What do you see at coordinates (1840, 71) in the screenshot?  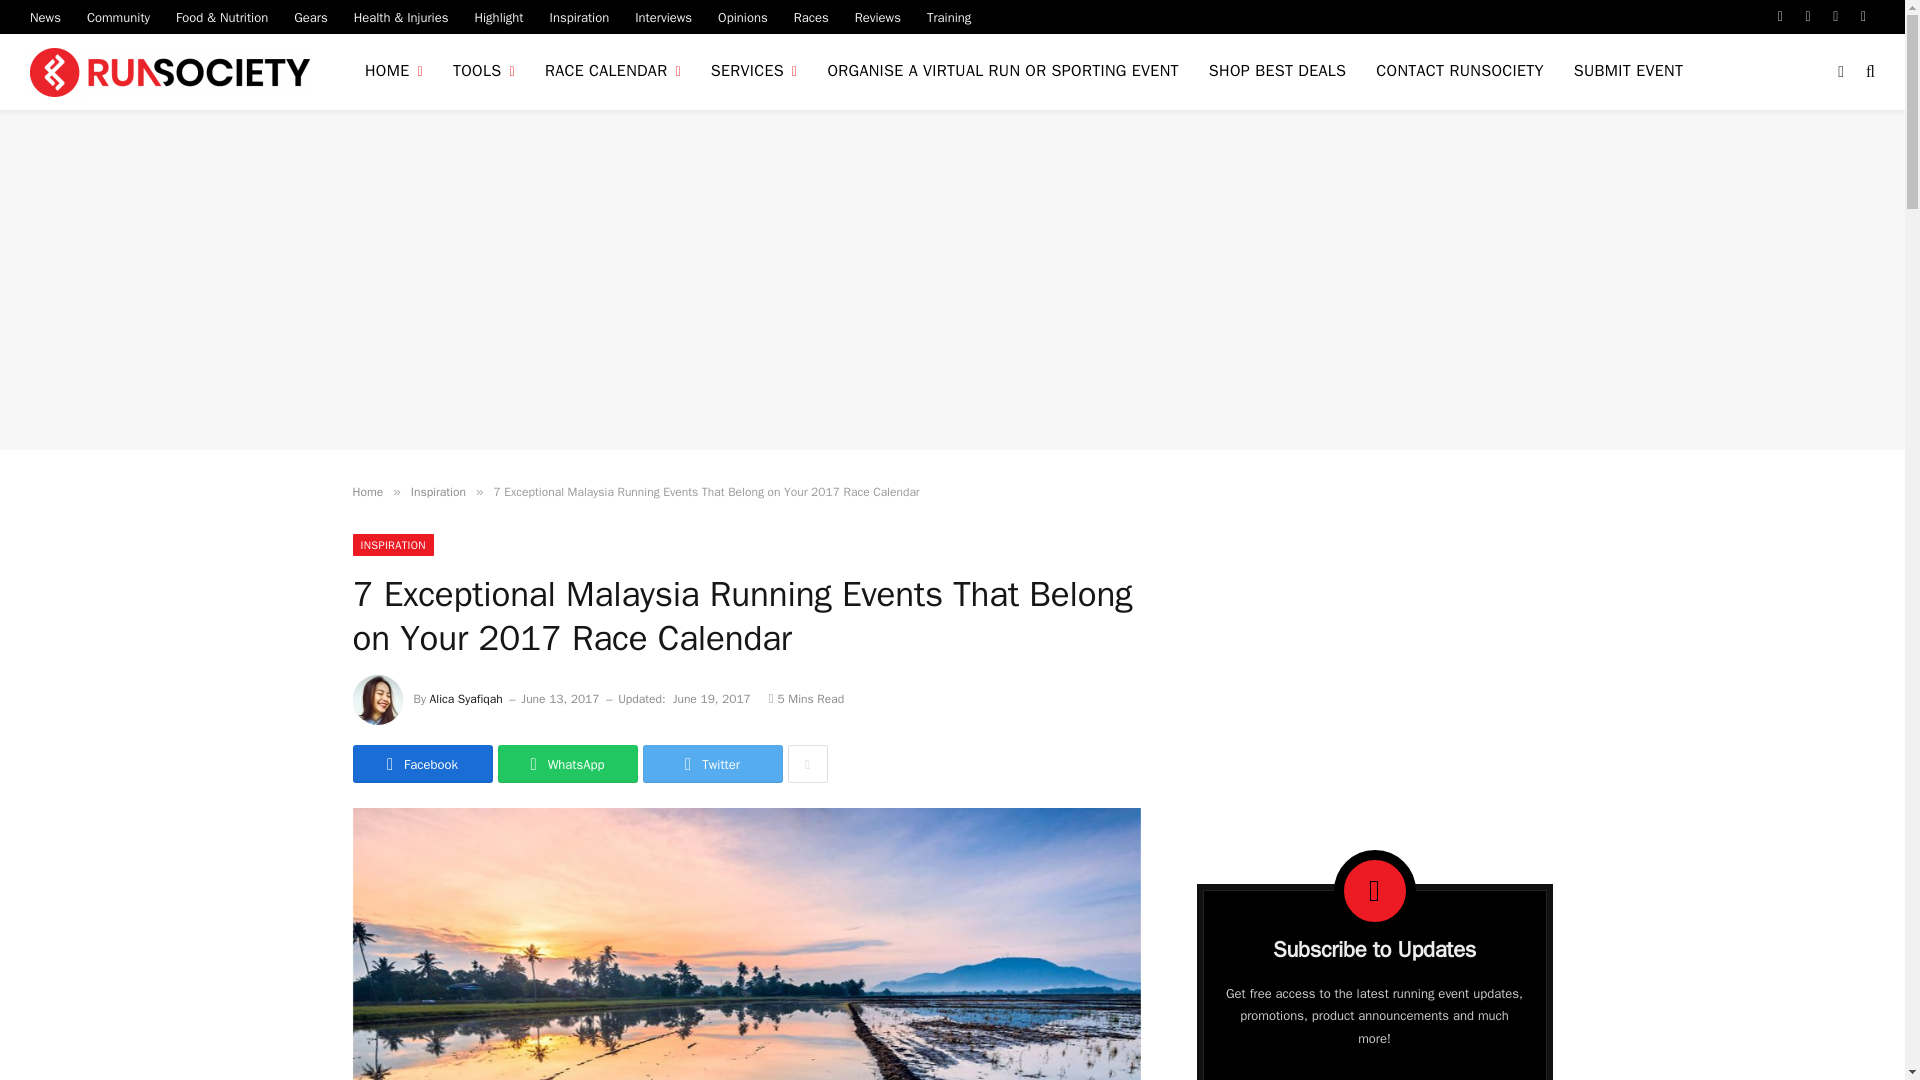 I see `Switch to Dark Design - easier on eyes.` at bounding box center [1840, 71].